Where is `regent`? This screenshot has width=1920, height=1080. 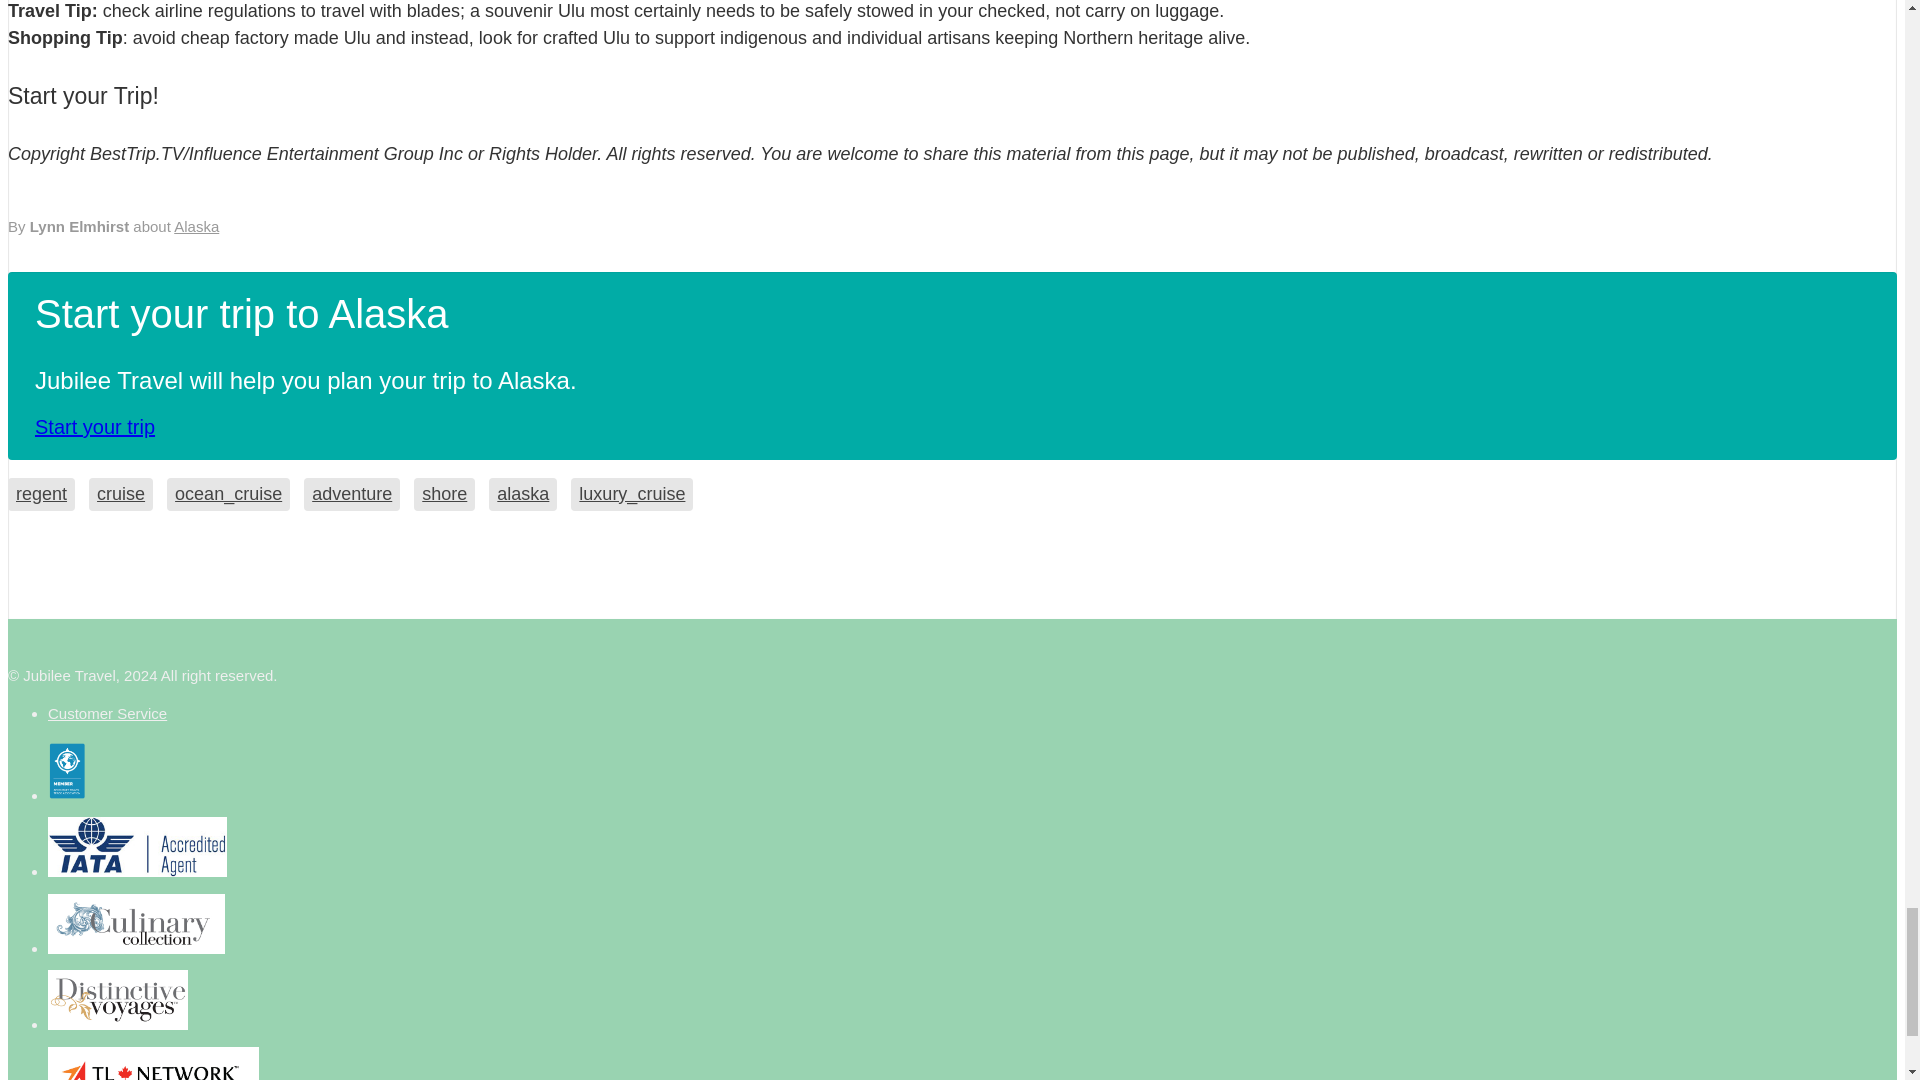 regent is located at coordinates (40, 494).